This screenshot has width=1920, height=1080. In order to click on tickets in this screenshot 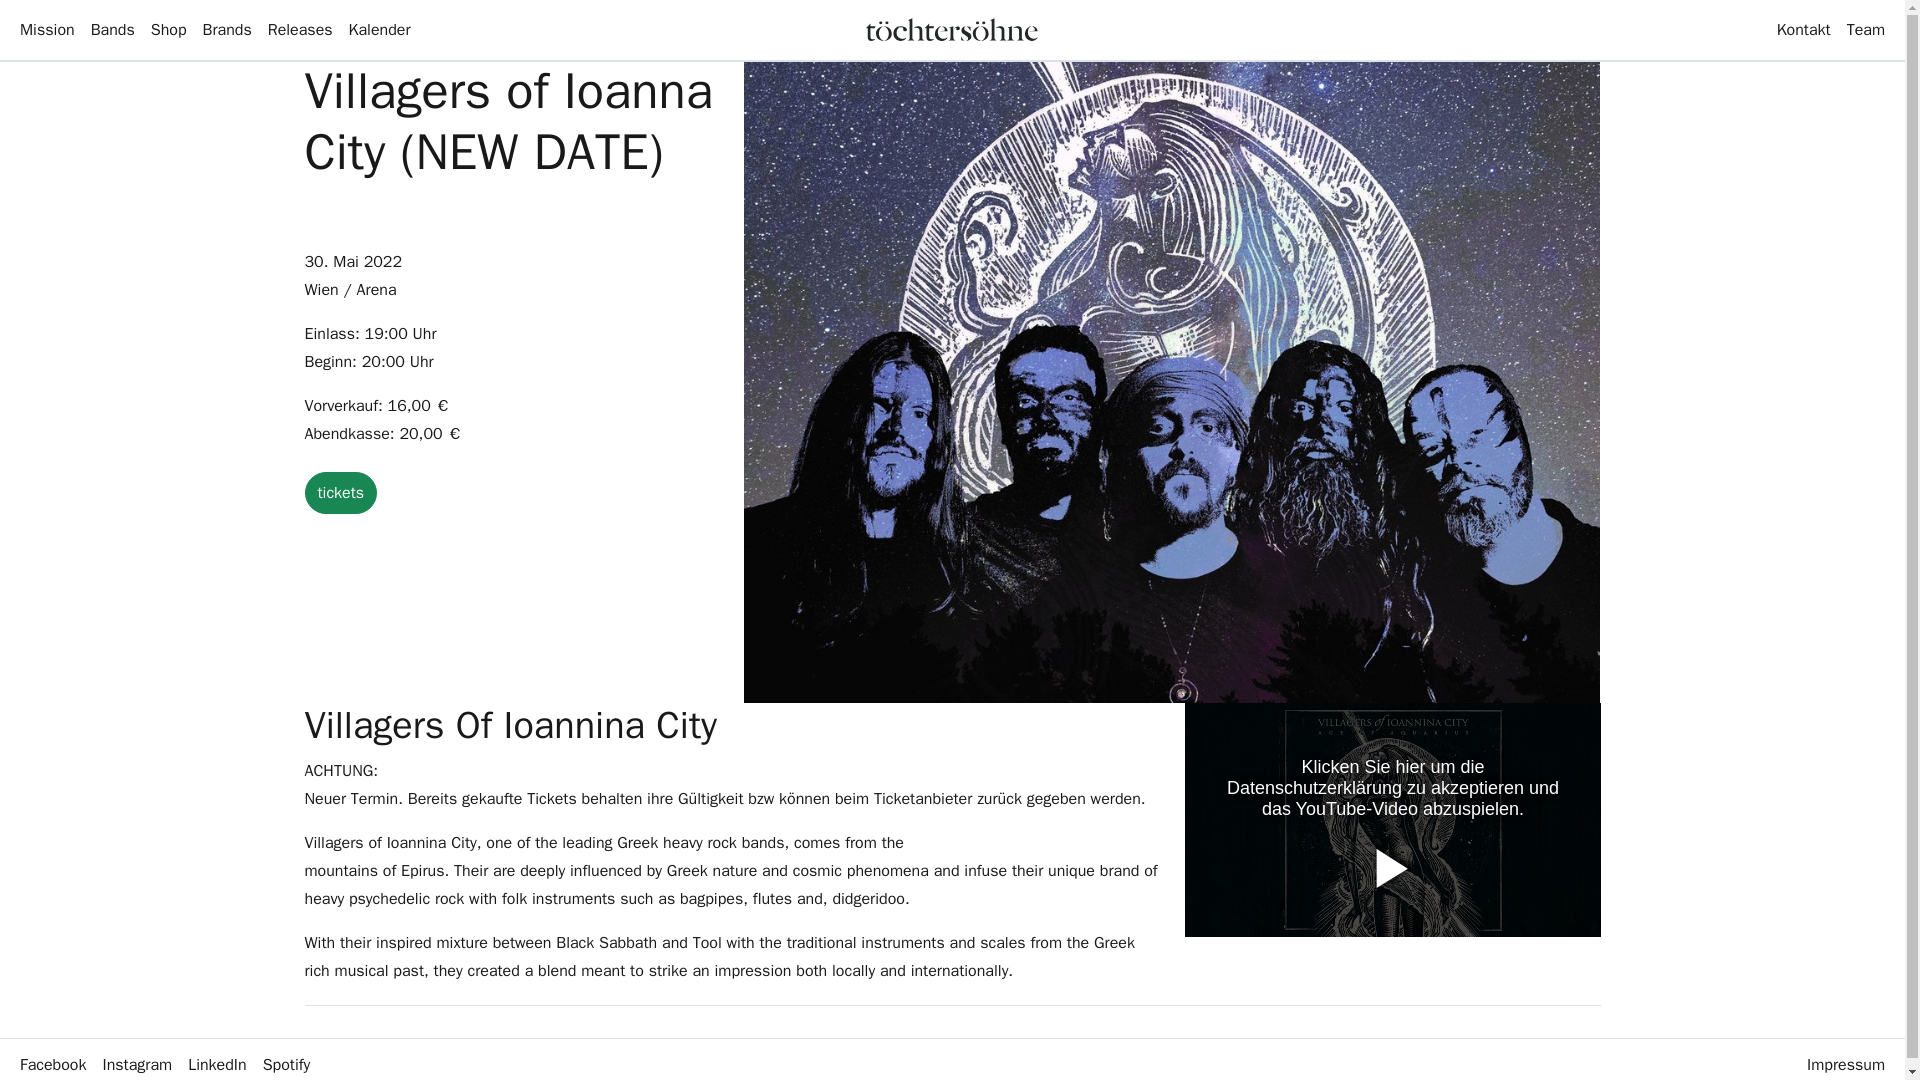, I will do `click(340, 492)`.